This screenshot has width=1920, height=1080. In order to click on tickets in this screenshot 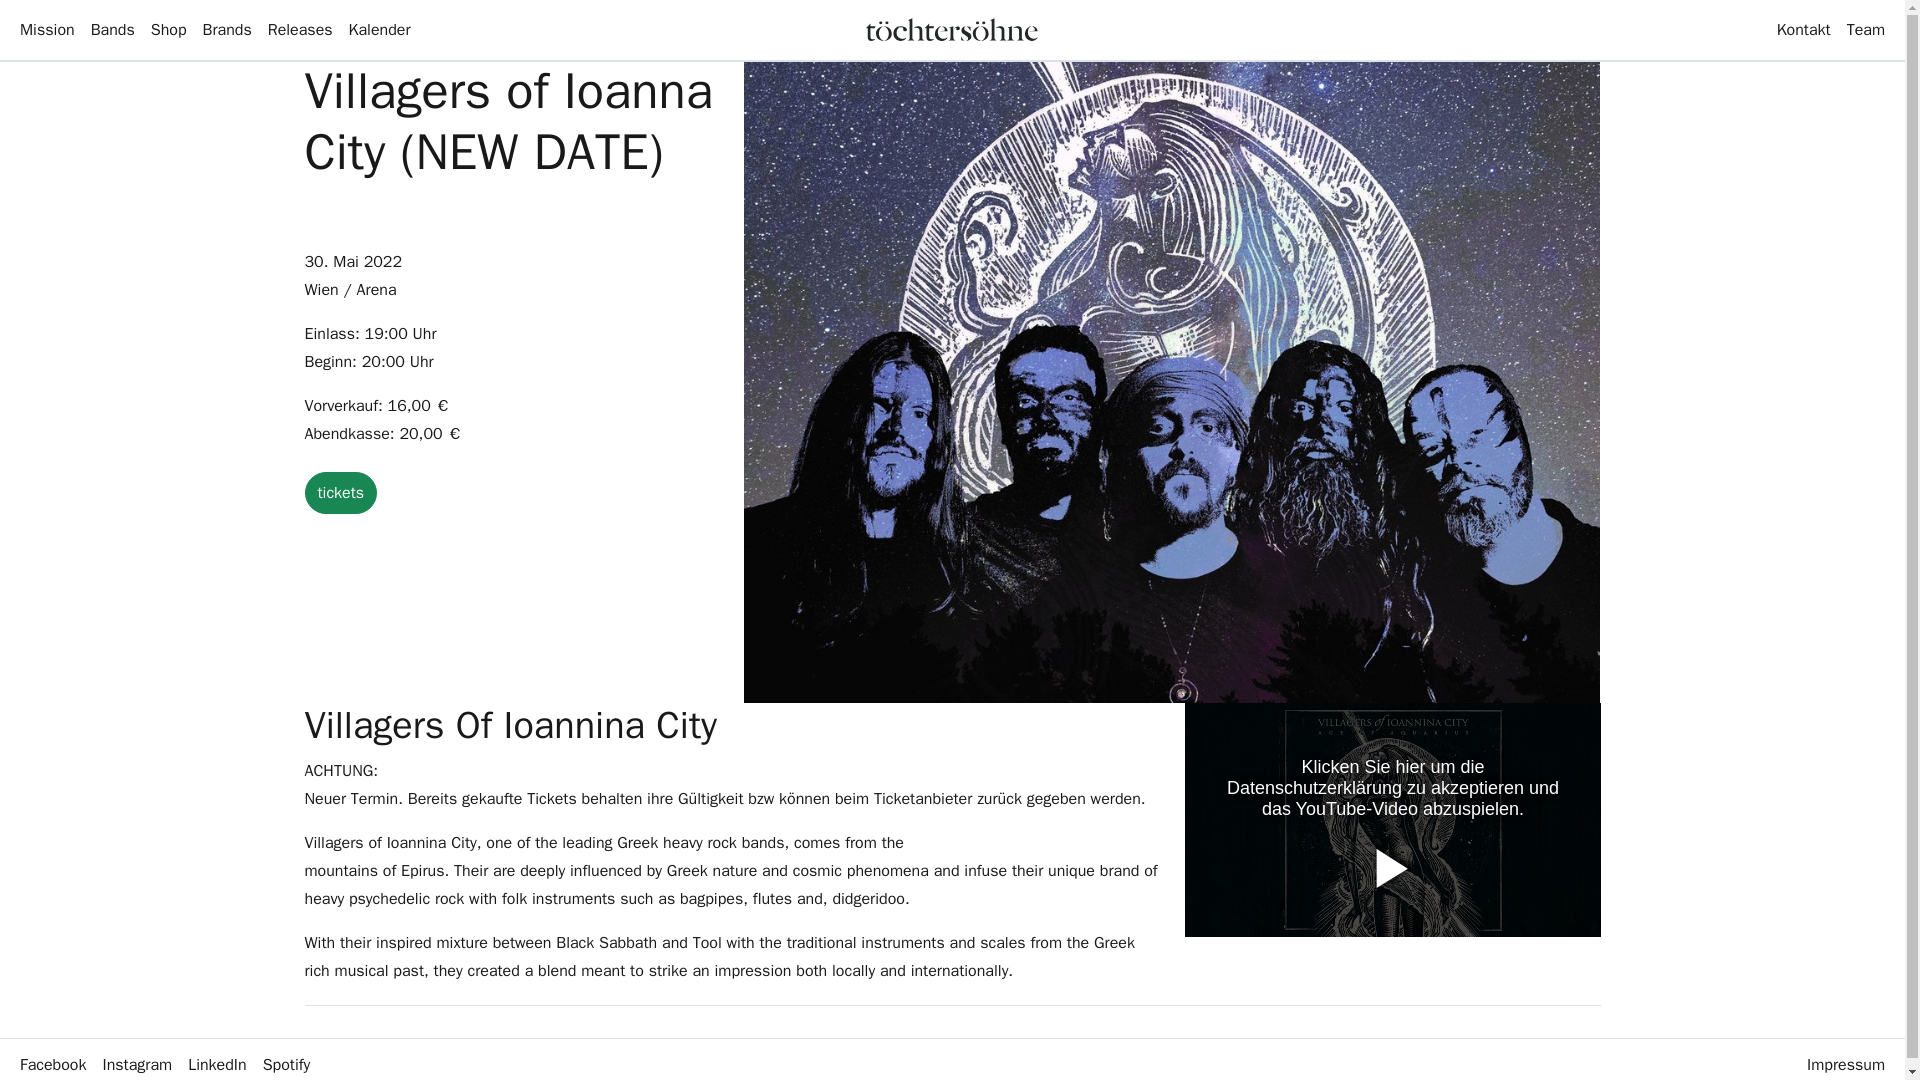, I will do `click(340, 492)`.